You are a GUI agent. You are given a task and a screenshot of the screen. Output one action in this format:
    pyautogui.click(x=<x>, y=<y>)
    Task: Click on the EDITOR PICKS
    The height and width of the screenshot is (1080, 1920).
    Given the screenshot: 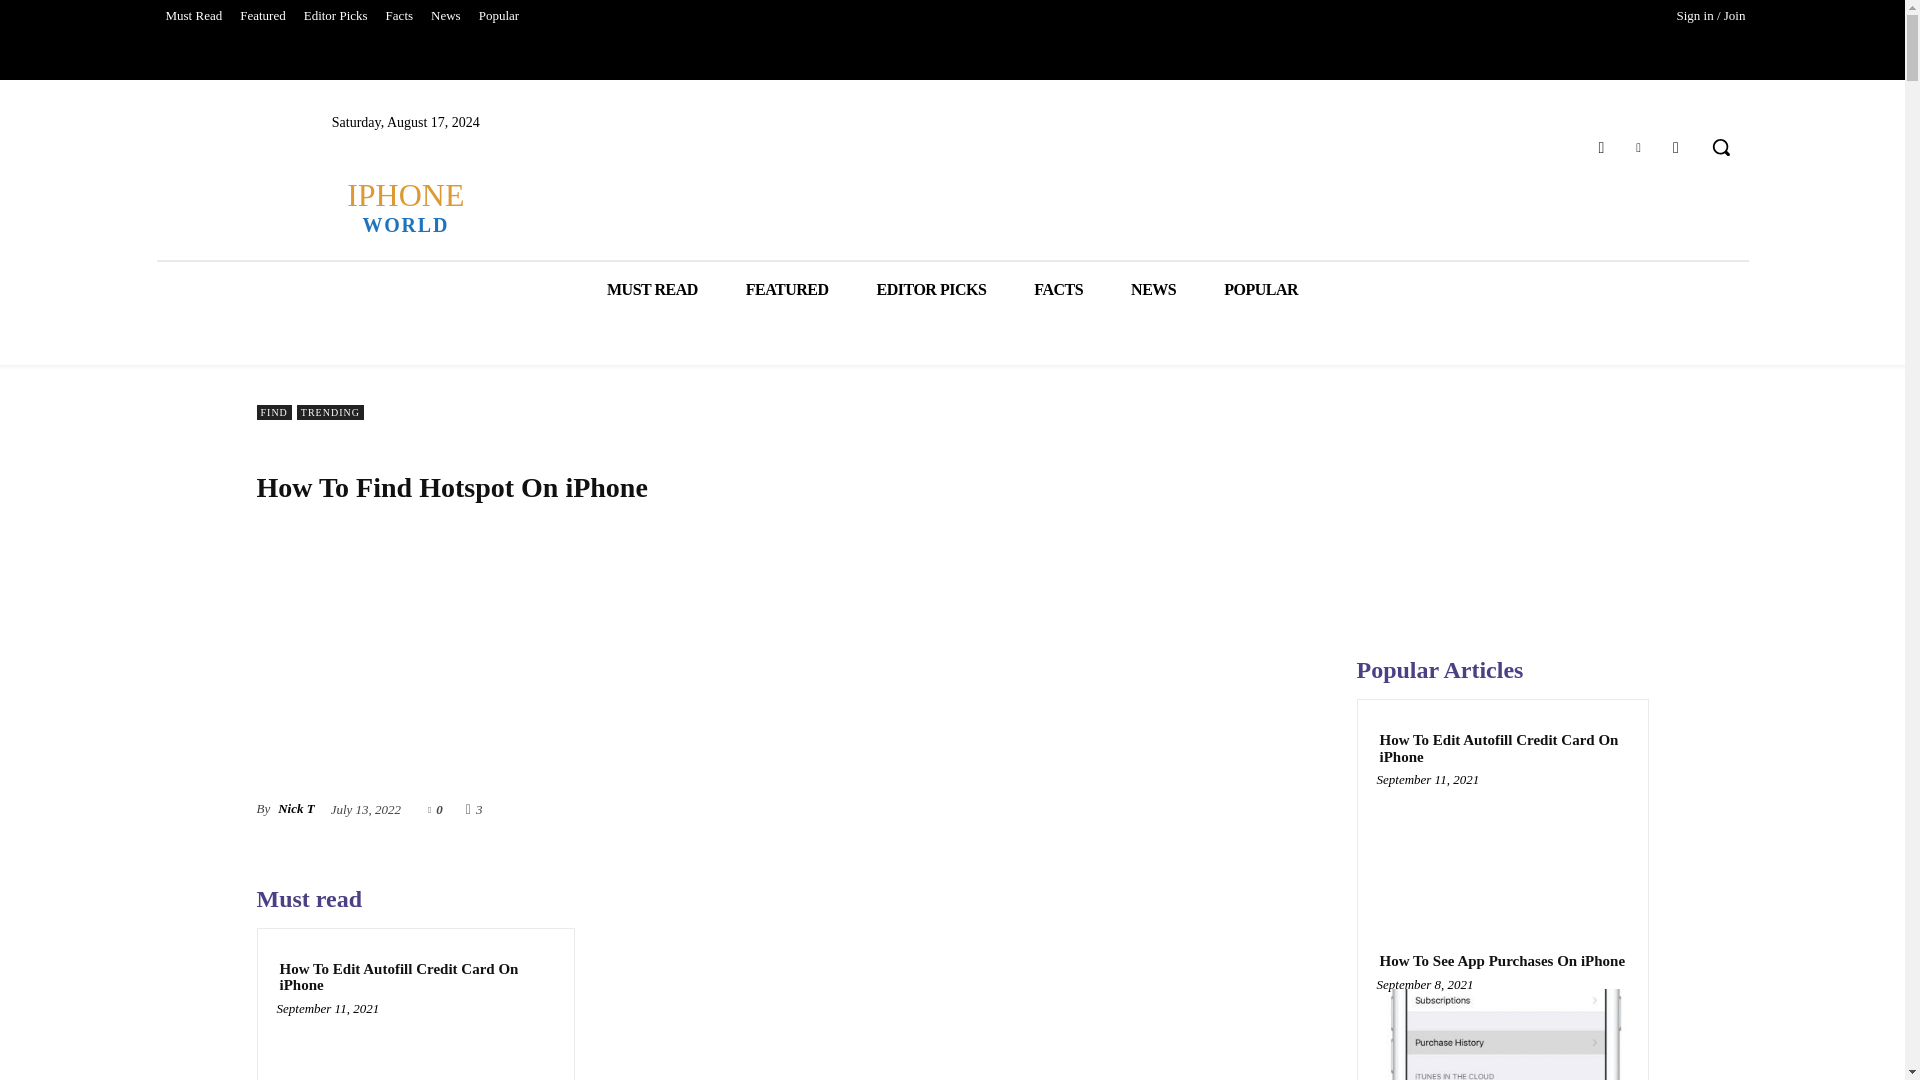 What is the action you would take?
    pyautogui.click(x=932, y=290)
    